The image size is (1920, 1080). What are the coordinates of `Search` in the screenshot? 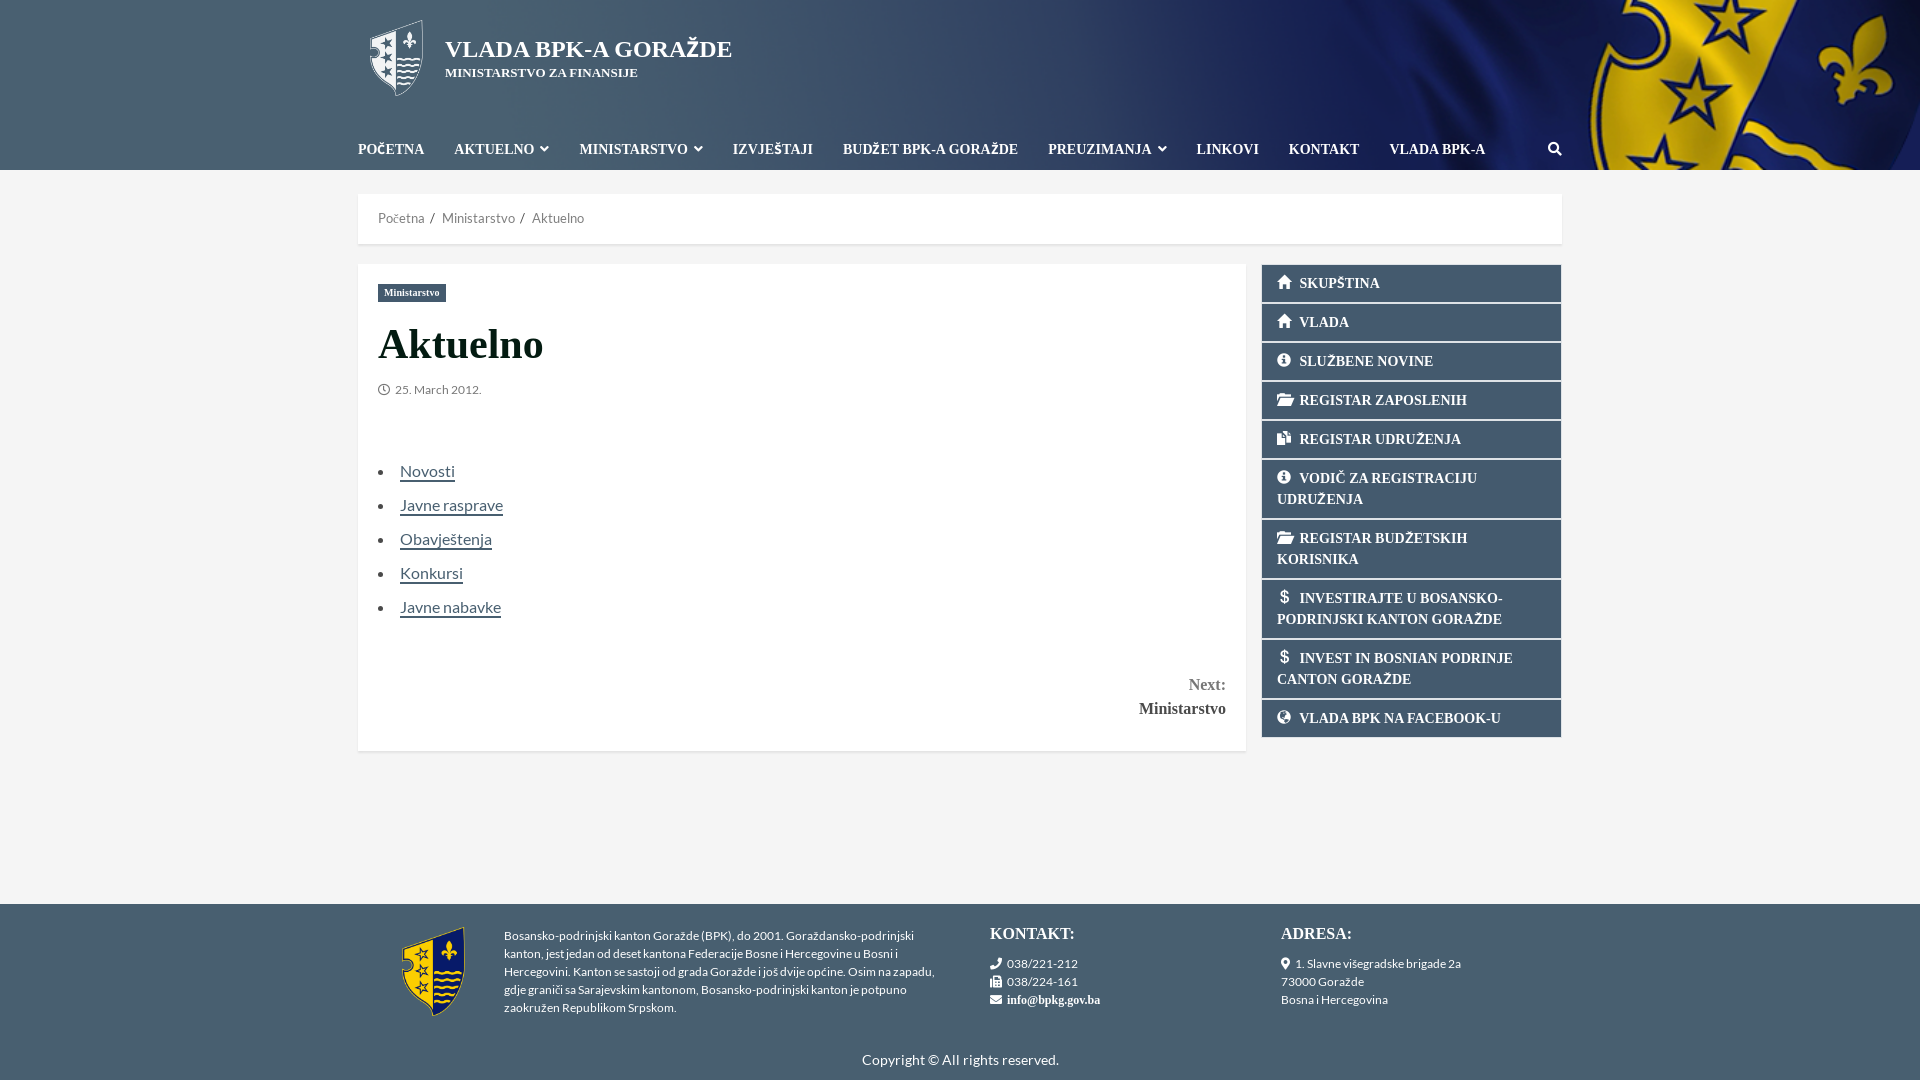 It's located at (1511, 218).